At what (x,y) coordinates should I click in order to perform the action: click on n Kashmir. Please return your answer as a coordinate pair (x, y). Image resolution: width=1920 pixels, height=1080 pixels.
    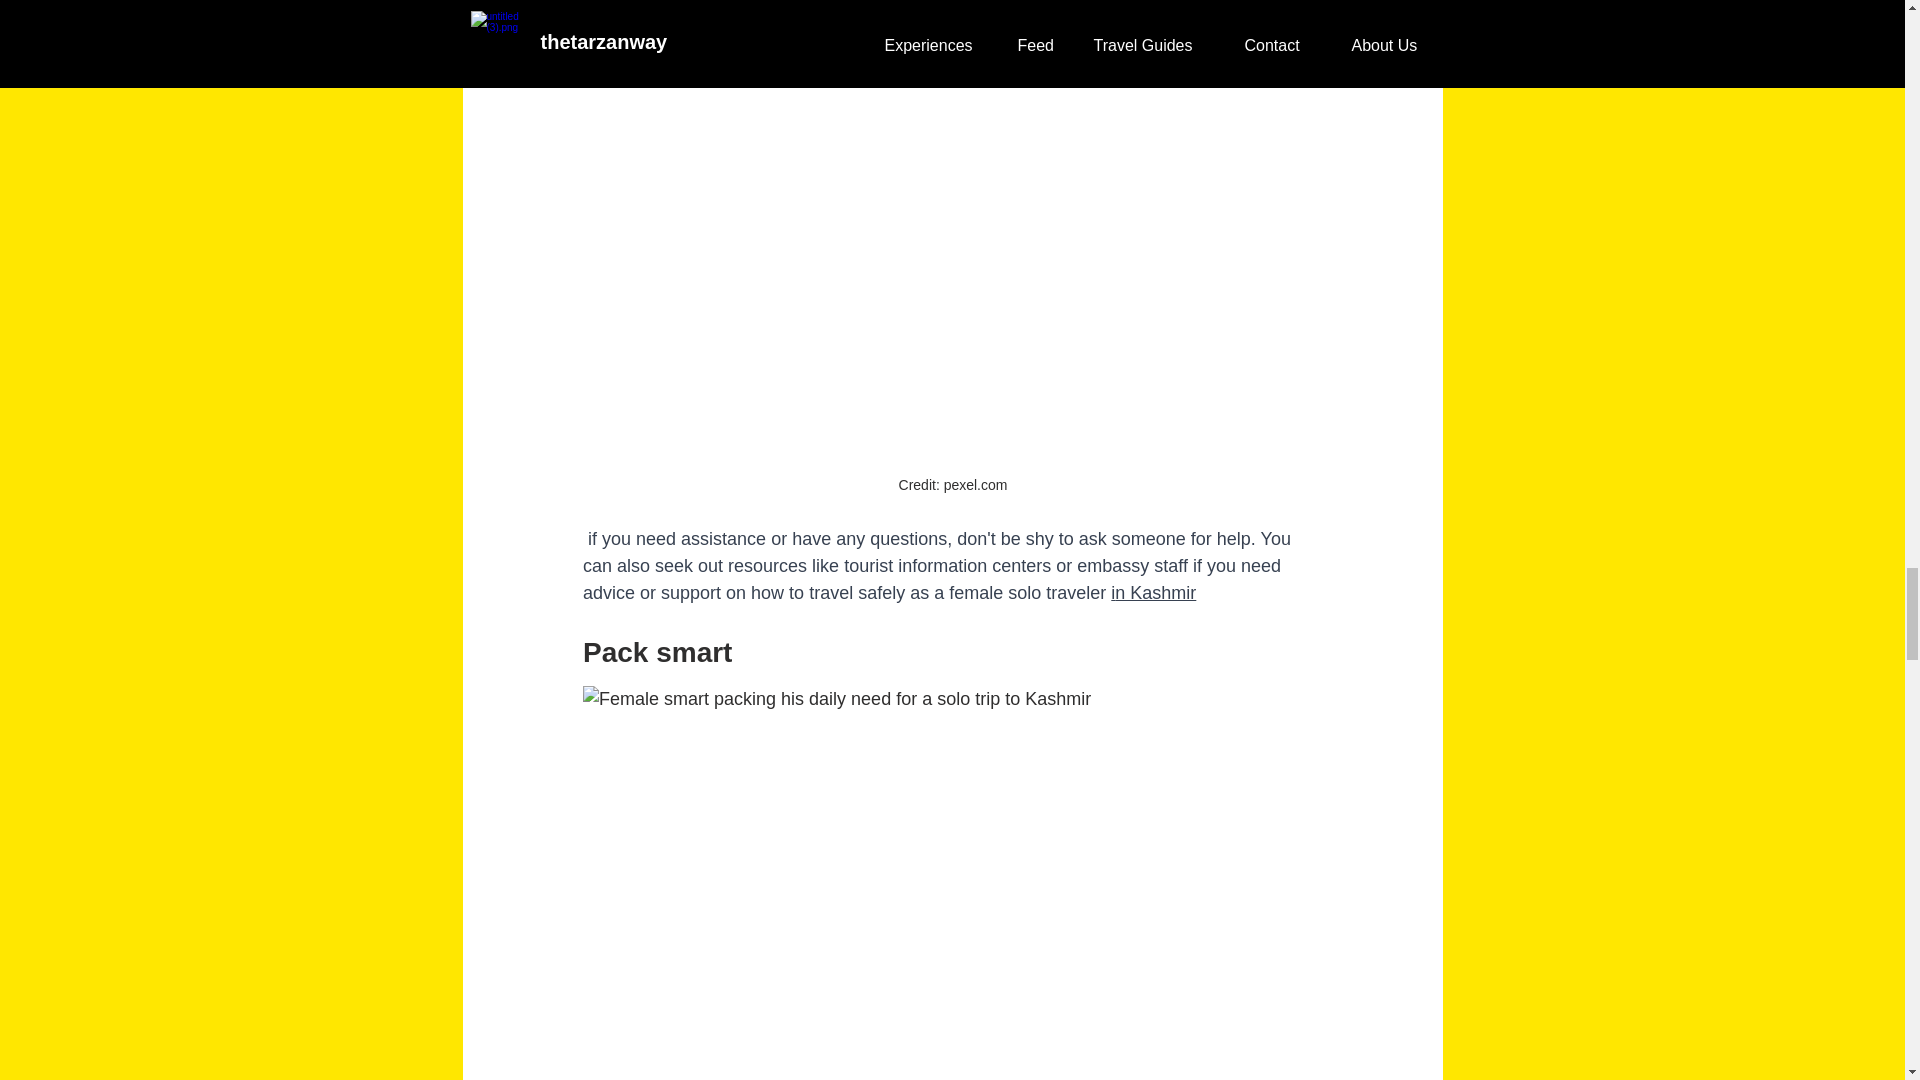
    Looking at the image, I should click on (1156, 592).